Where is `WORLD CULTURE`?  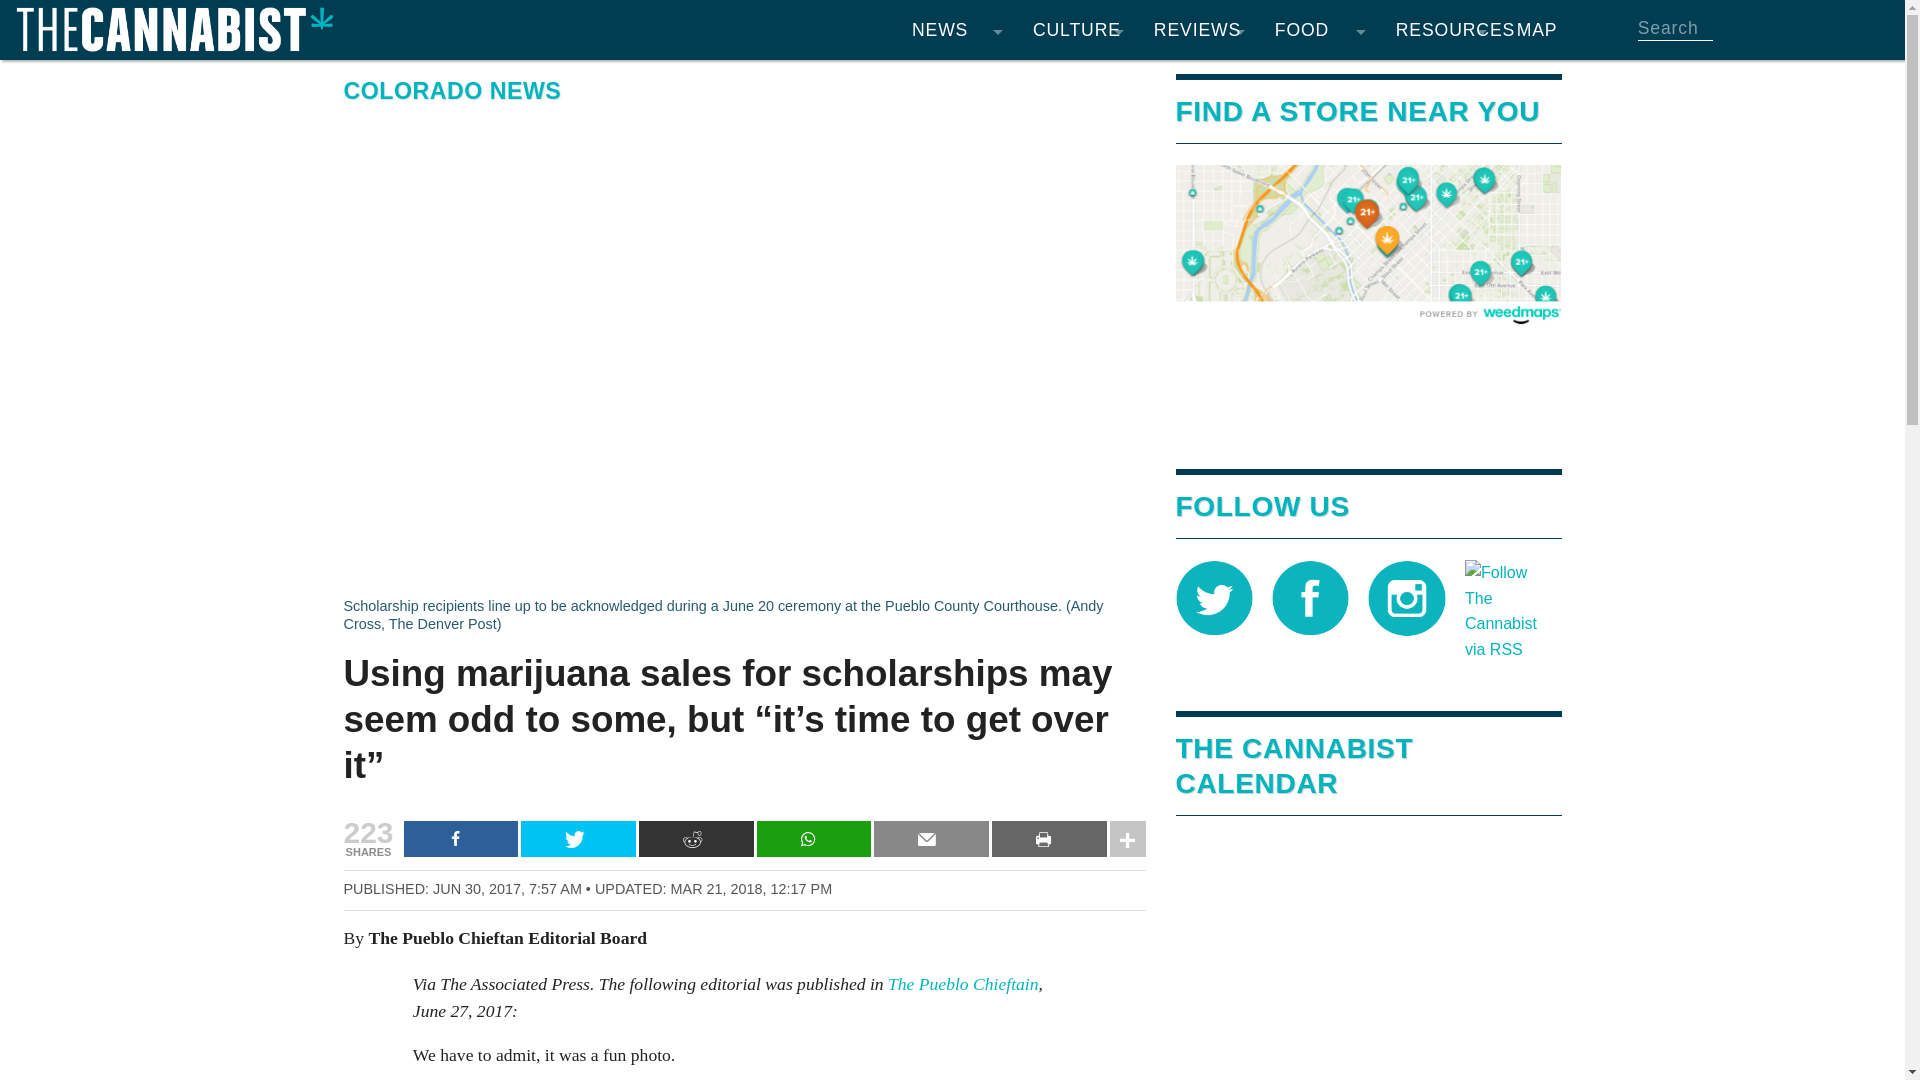
WORLD CULTURE is located at coordinates (1078, 360).